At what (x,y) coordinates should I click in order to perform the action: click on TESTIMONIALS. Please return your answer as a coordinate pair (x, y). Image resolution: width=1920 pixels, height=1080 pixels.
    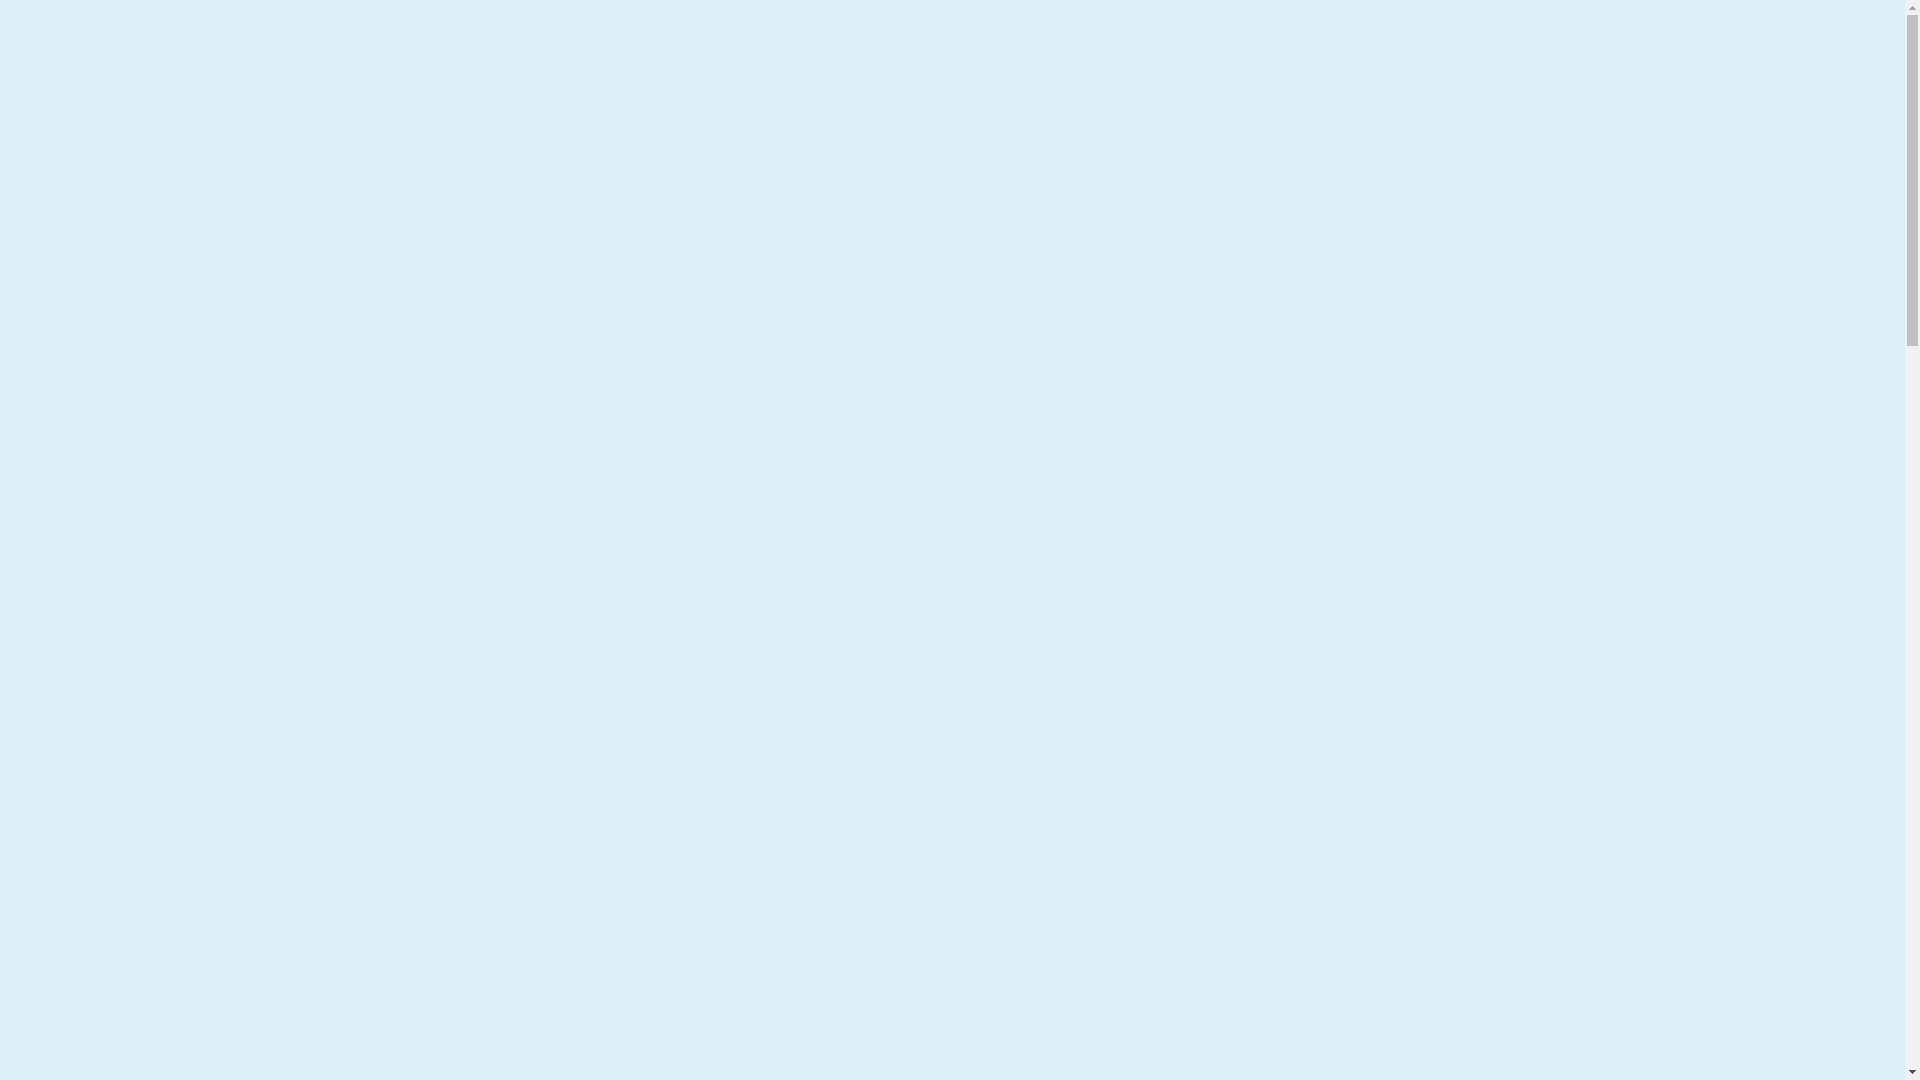
    Looking at the image, I should click on (1620, 160).